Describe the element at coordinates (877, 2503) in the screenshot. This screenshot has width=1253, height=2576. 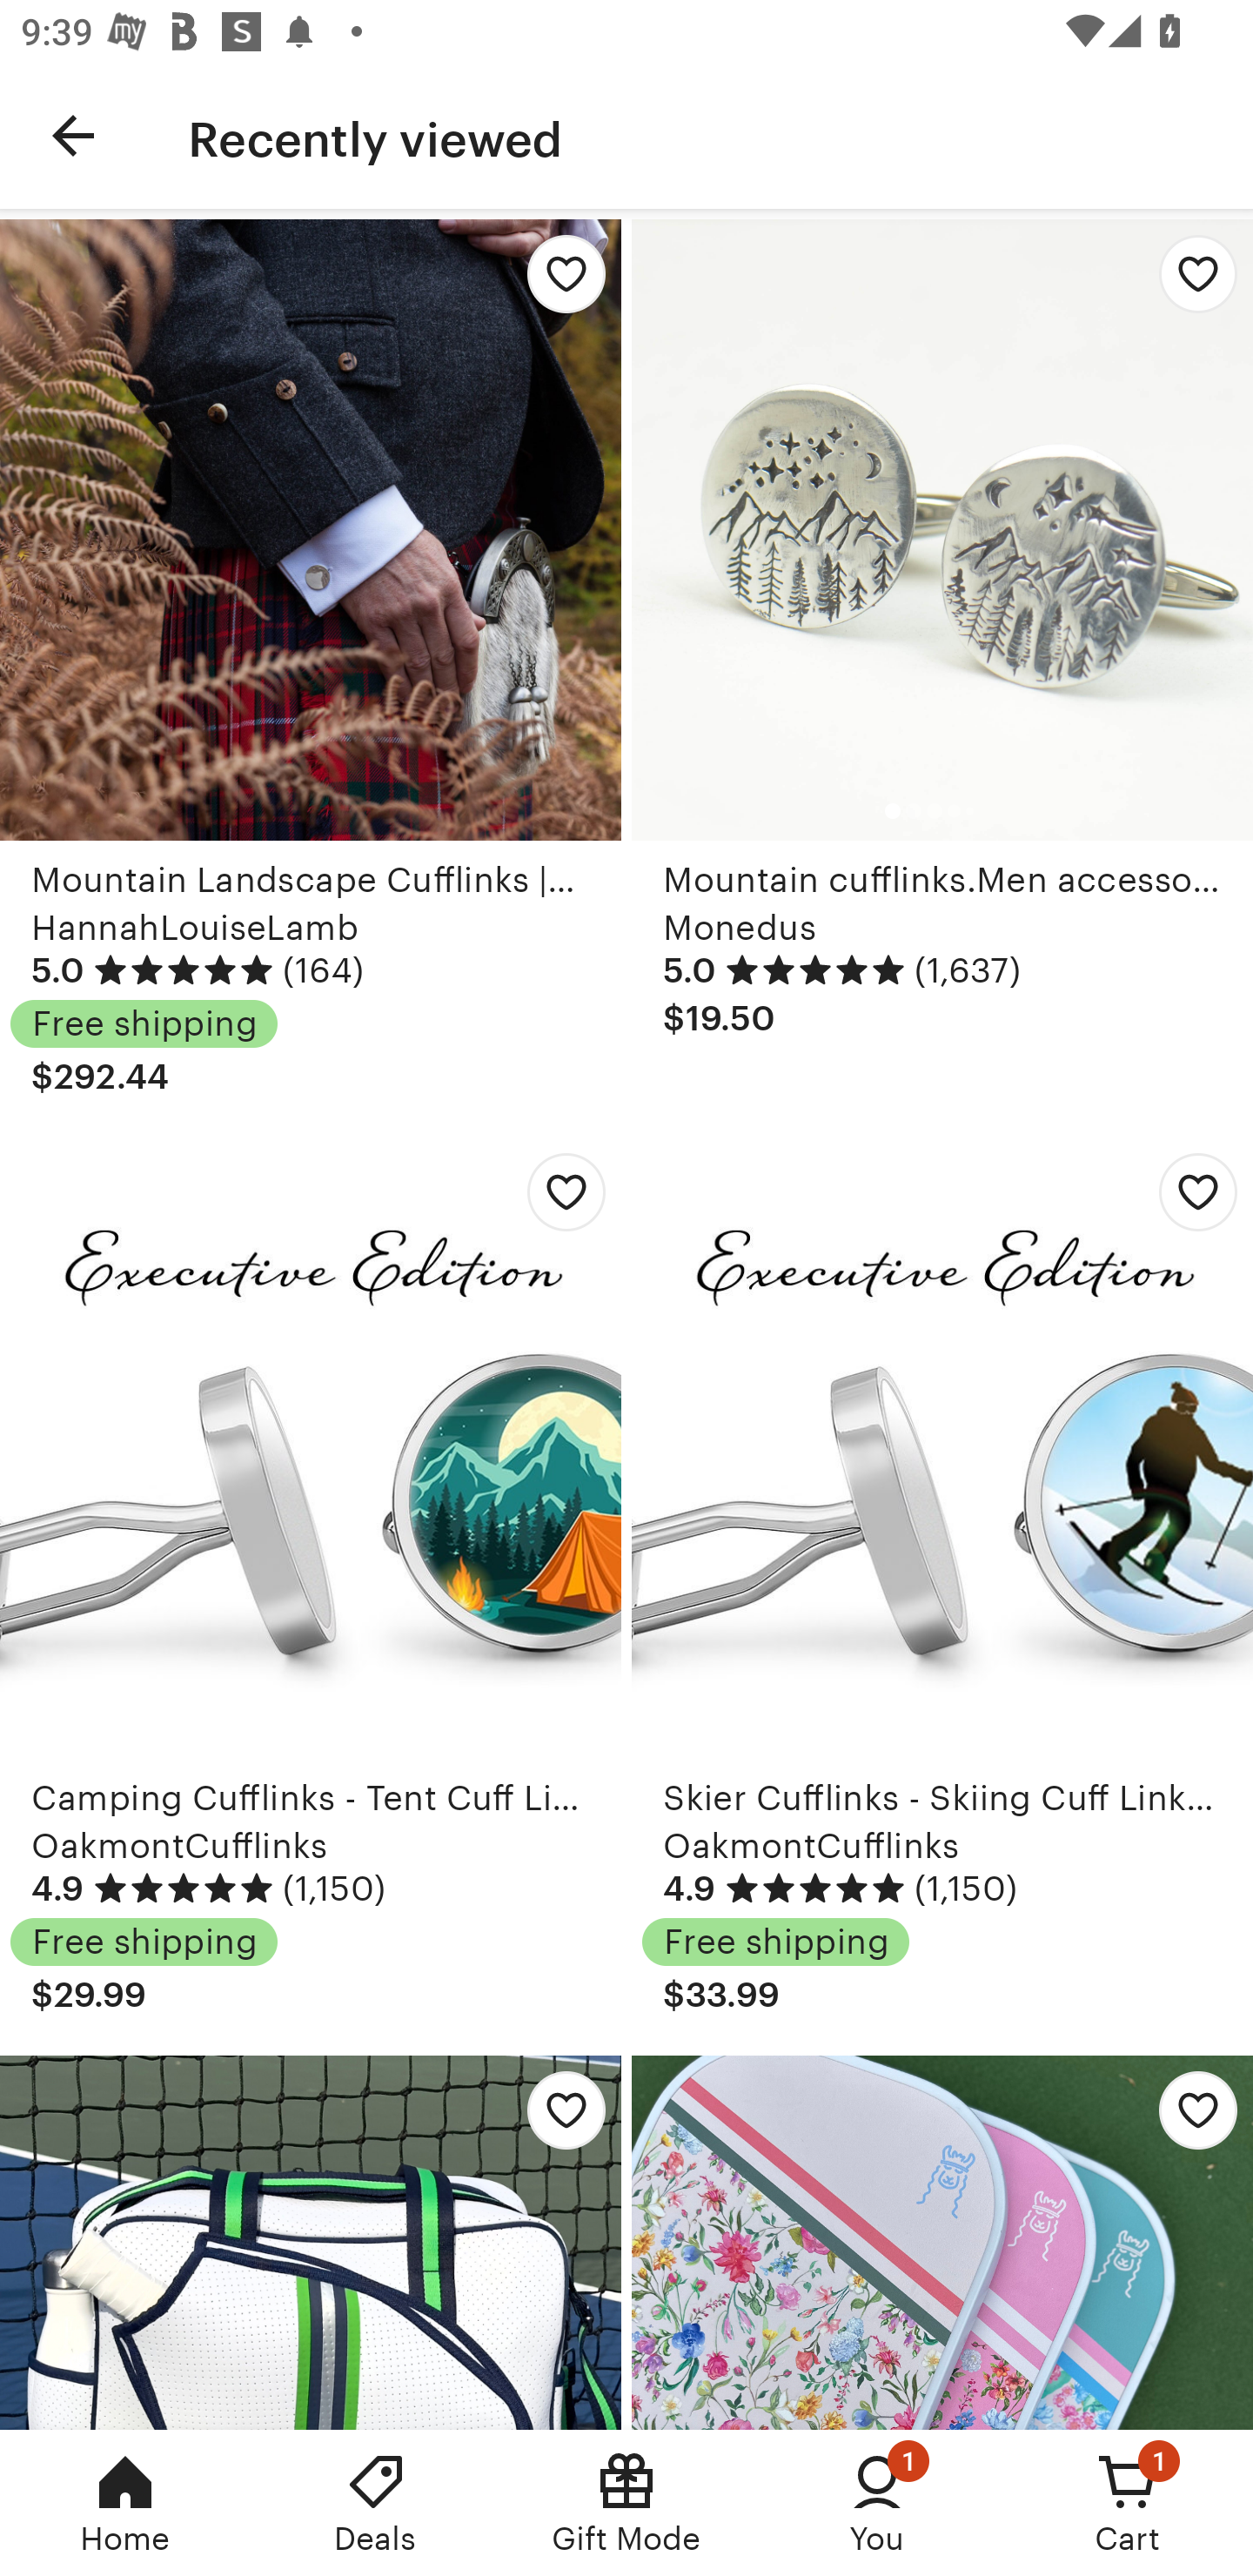
I see `You, 1 new notification You` at that location.